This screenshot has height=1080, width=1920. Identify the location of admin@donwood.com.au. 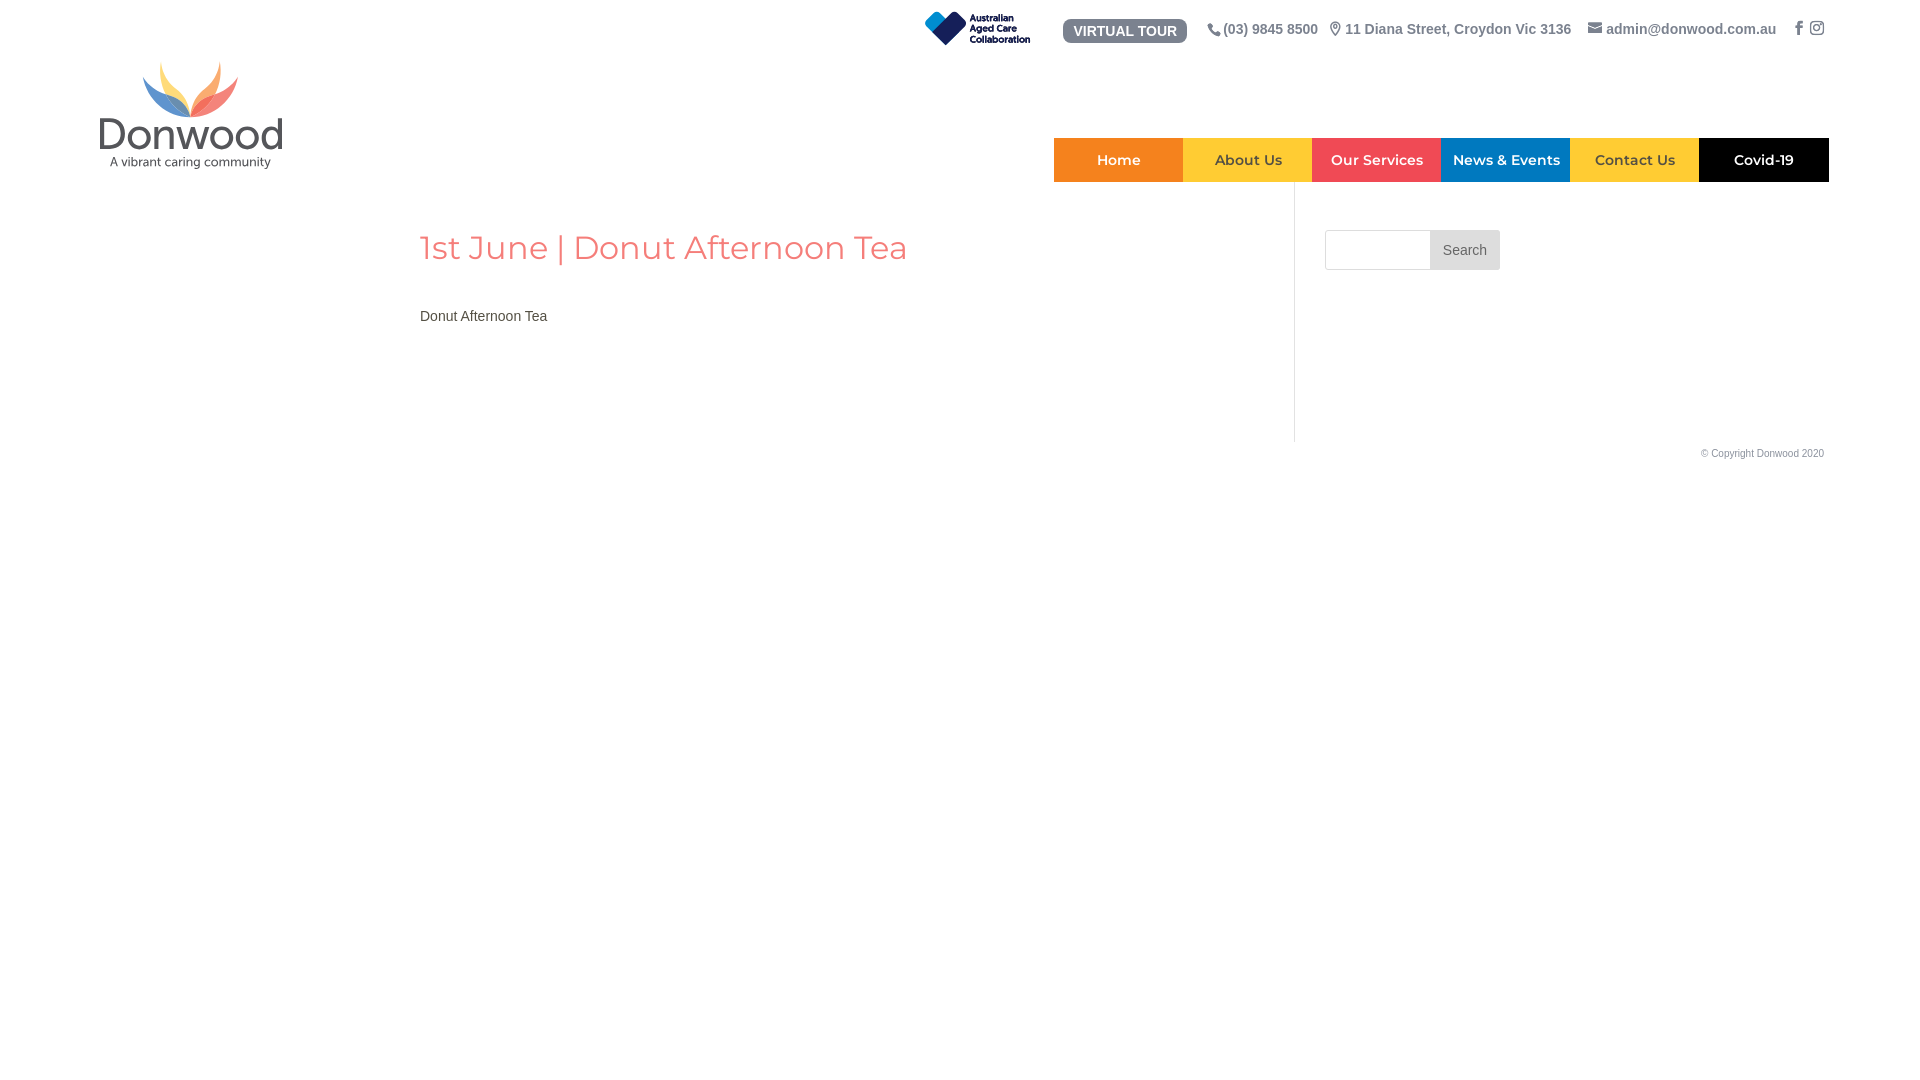
(1682, 28).